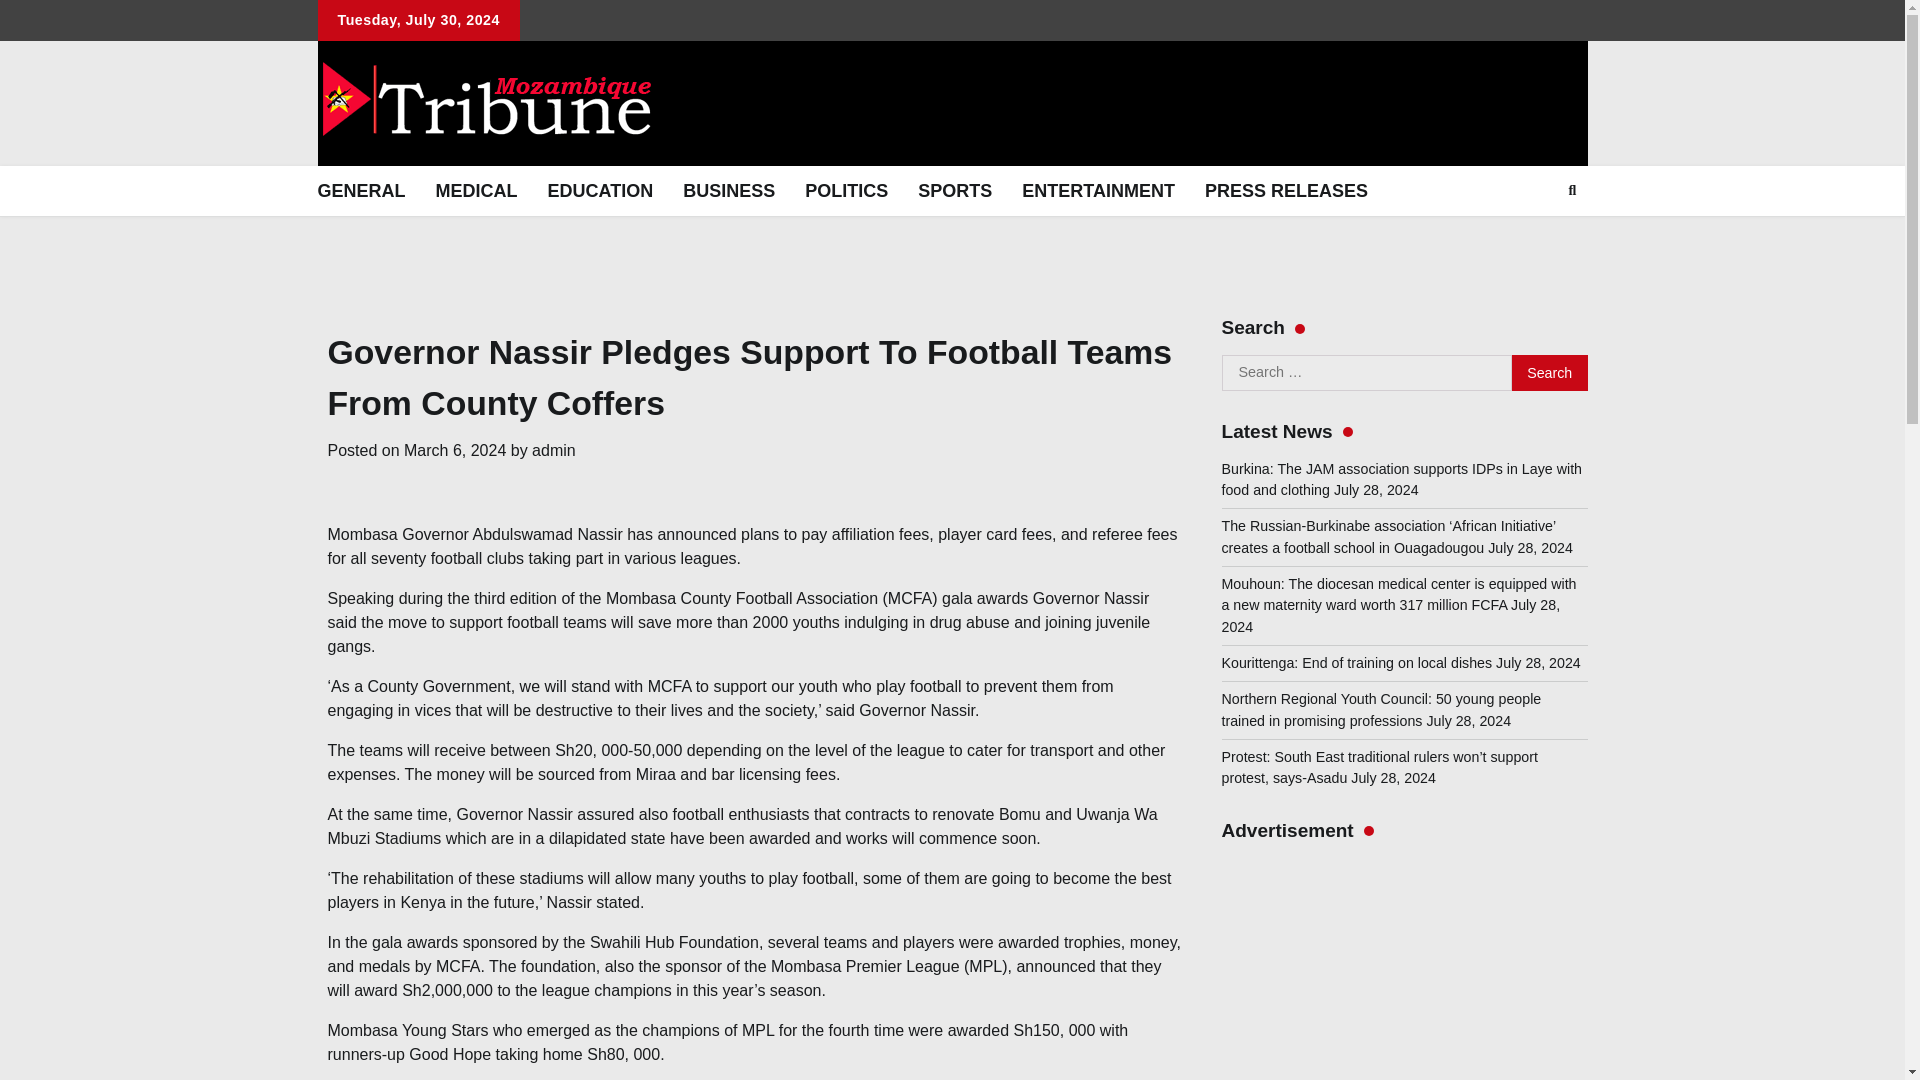 This screenshot has height=1080, width=1920. What do you see at coordinates (1286, 191) in the screenshot?
I see `PRESS RELEASES` at bounding box center [1286, 191].